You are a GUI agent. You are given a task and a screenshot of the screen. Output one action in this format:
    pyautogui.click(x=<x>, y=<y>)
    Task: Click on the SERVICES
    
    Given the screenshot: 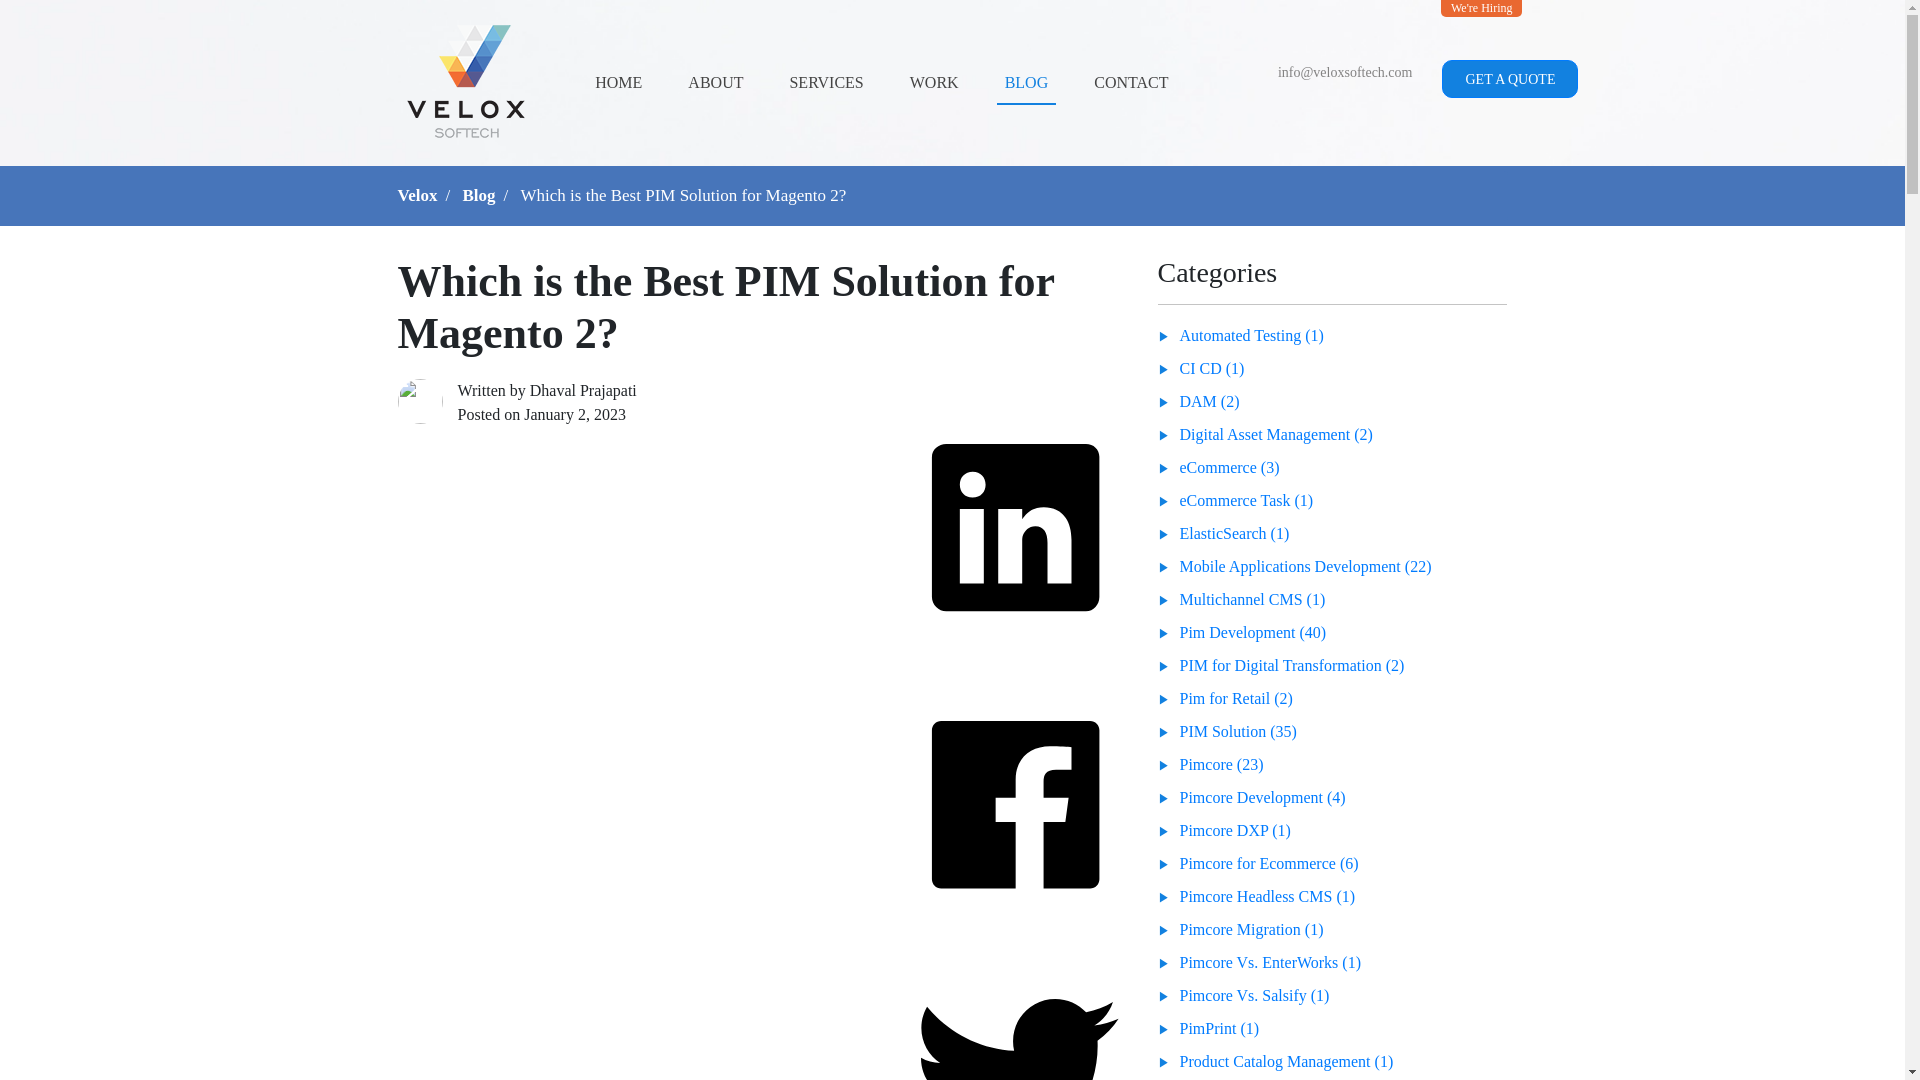 What is the action you would take?
    pyautogui.click(x=826, y=83)
    